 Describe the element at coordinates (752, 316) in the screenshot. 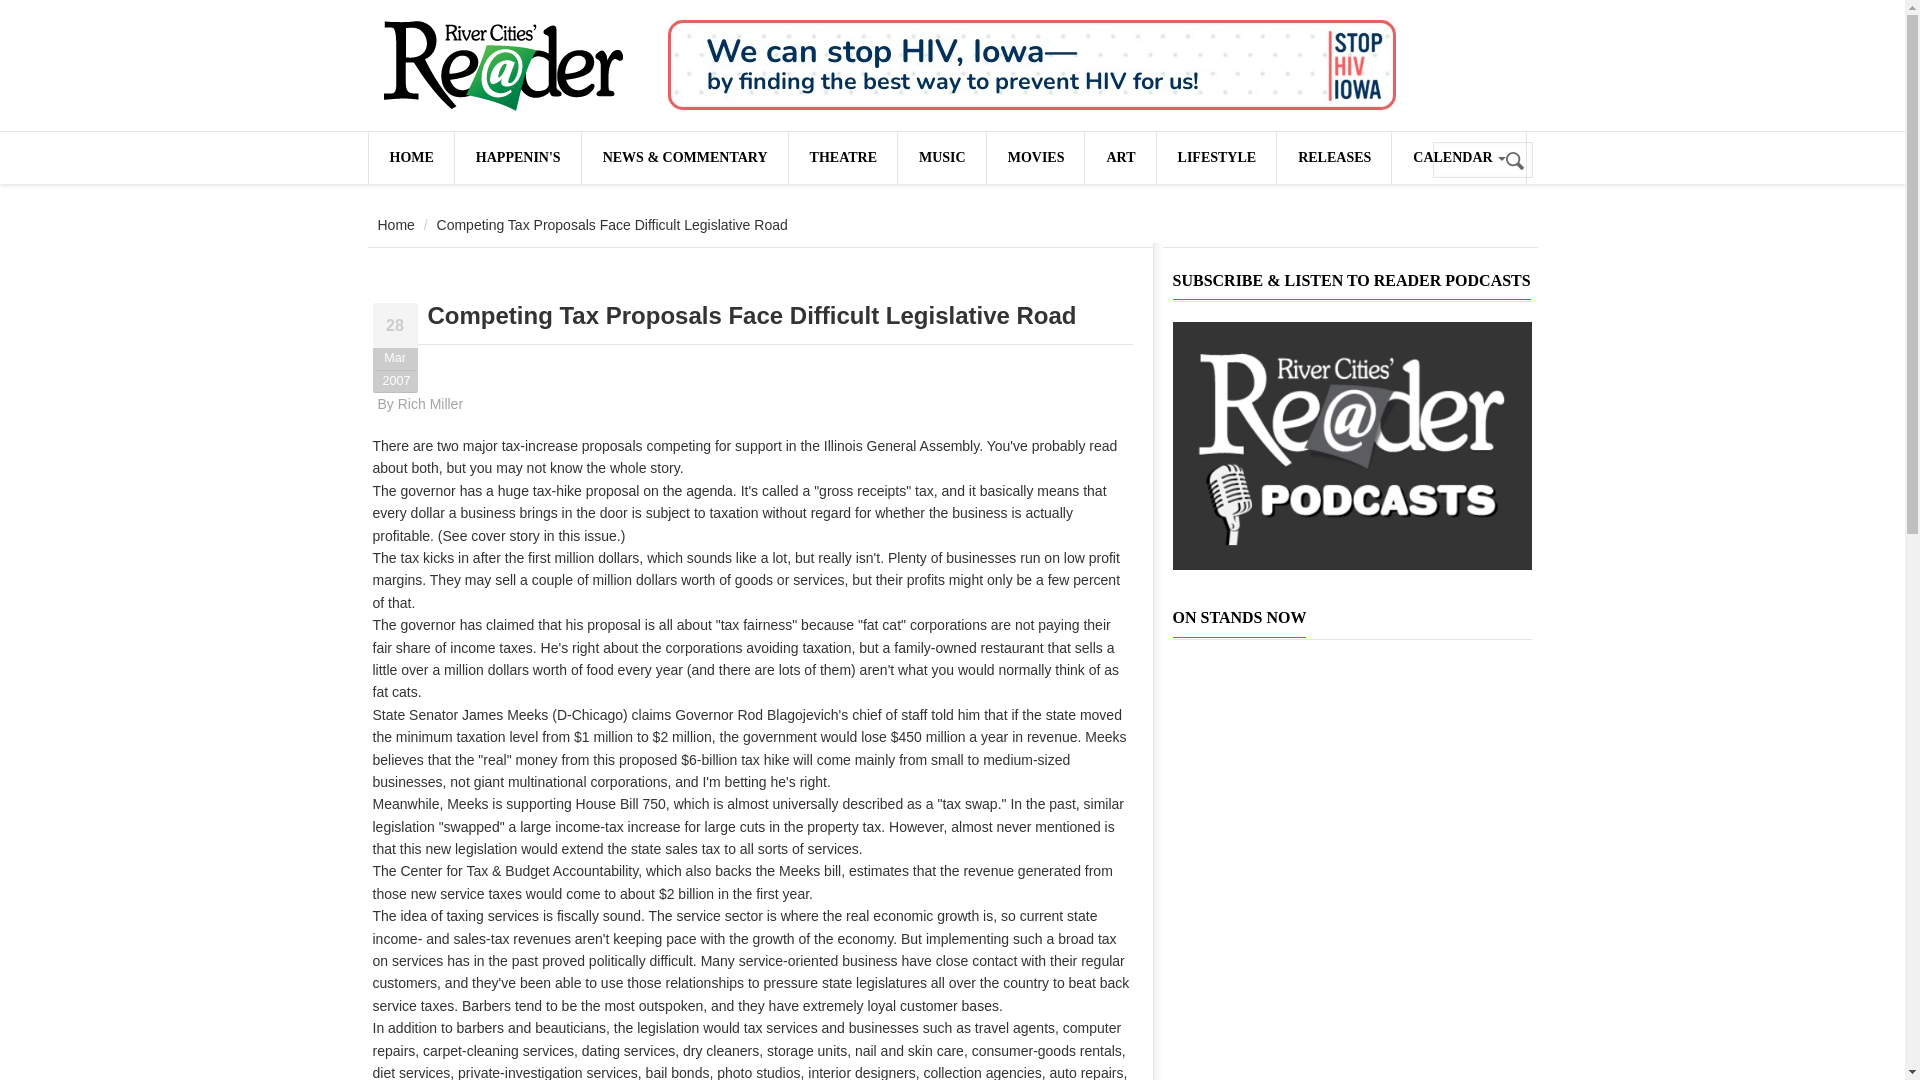

I see `Competing Tax Proposals Face Difficult Legislative Road` at that location.